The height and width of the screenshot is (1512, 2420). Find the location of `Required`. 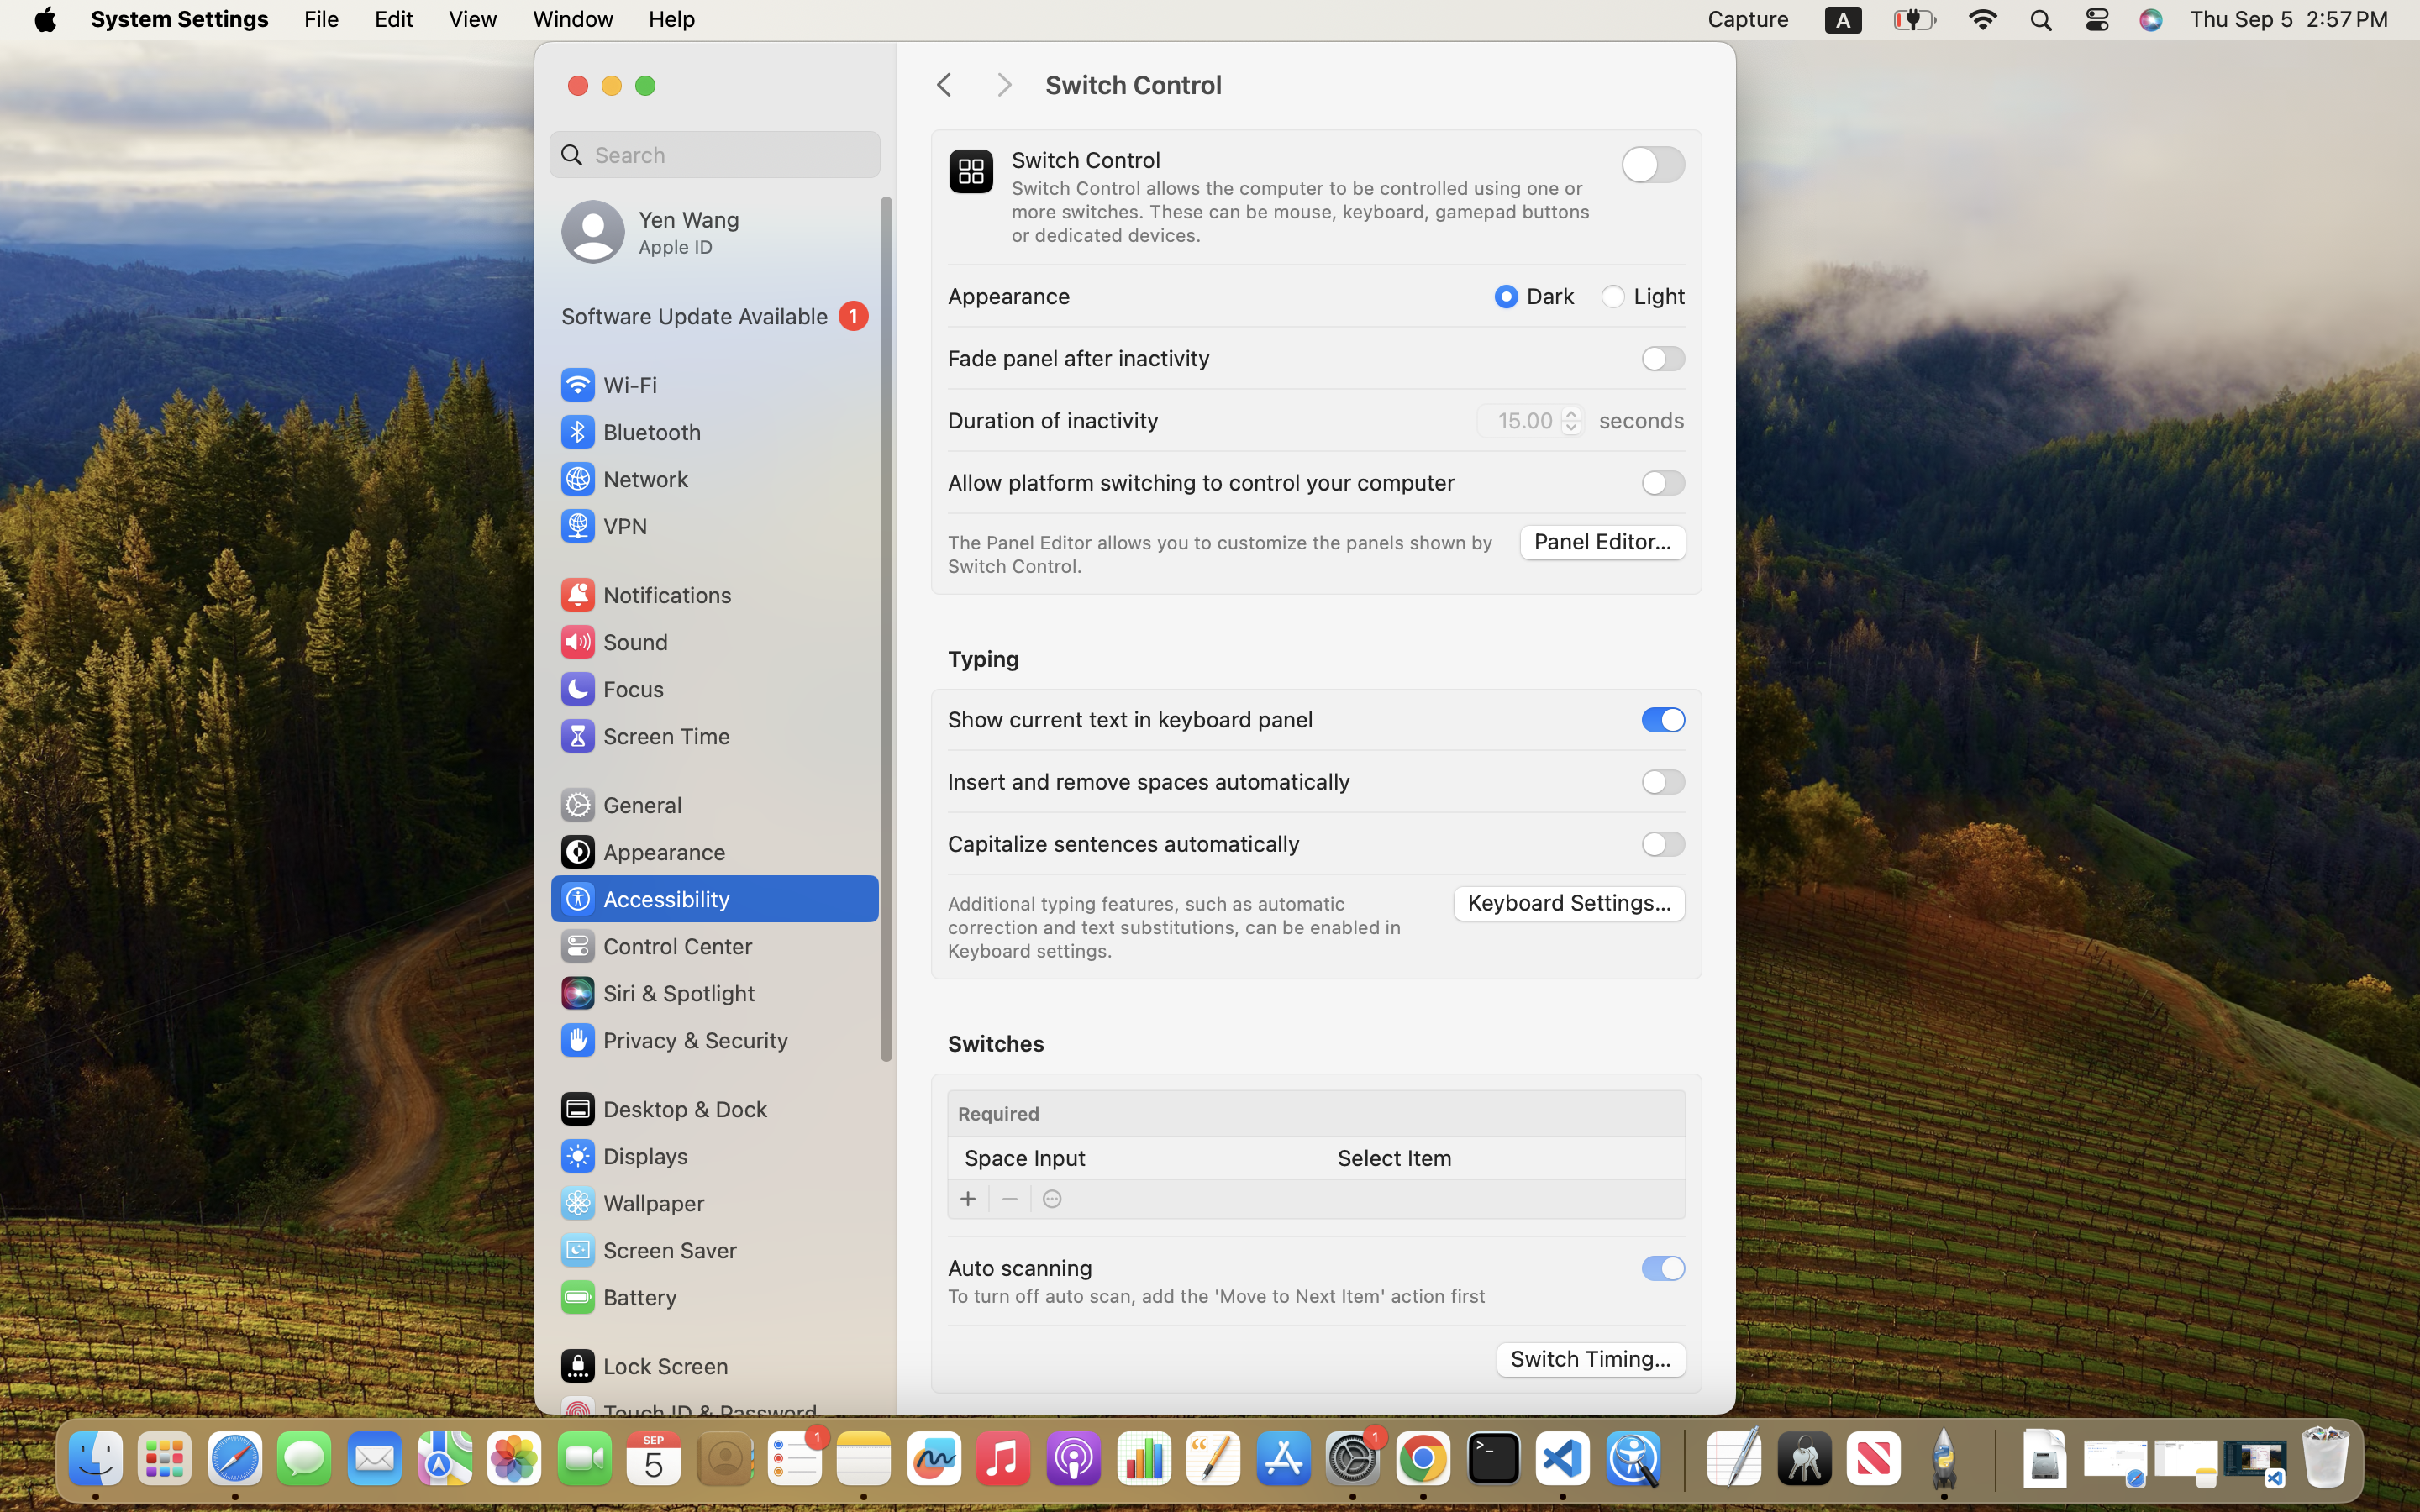

Required is located at coordinates (999, 1114).